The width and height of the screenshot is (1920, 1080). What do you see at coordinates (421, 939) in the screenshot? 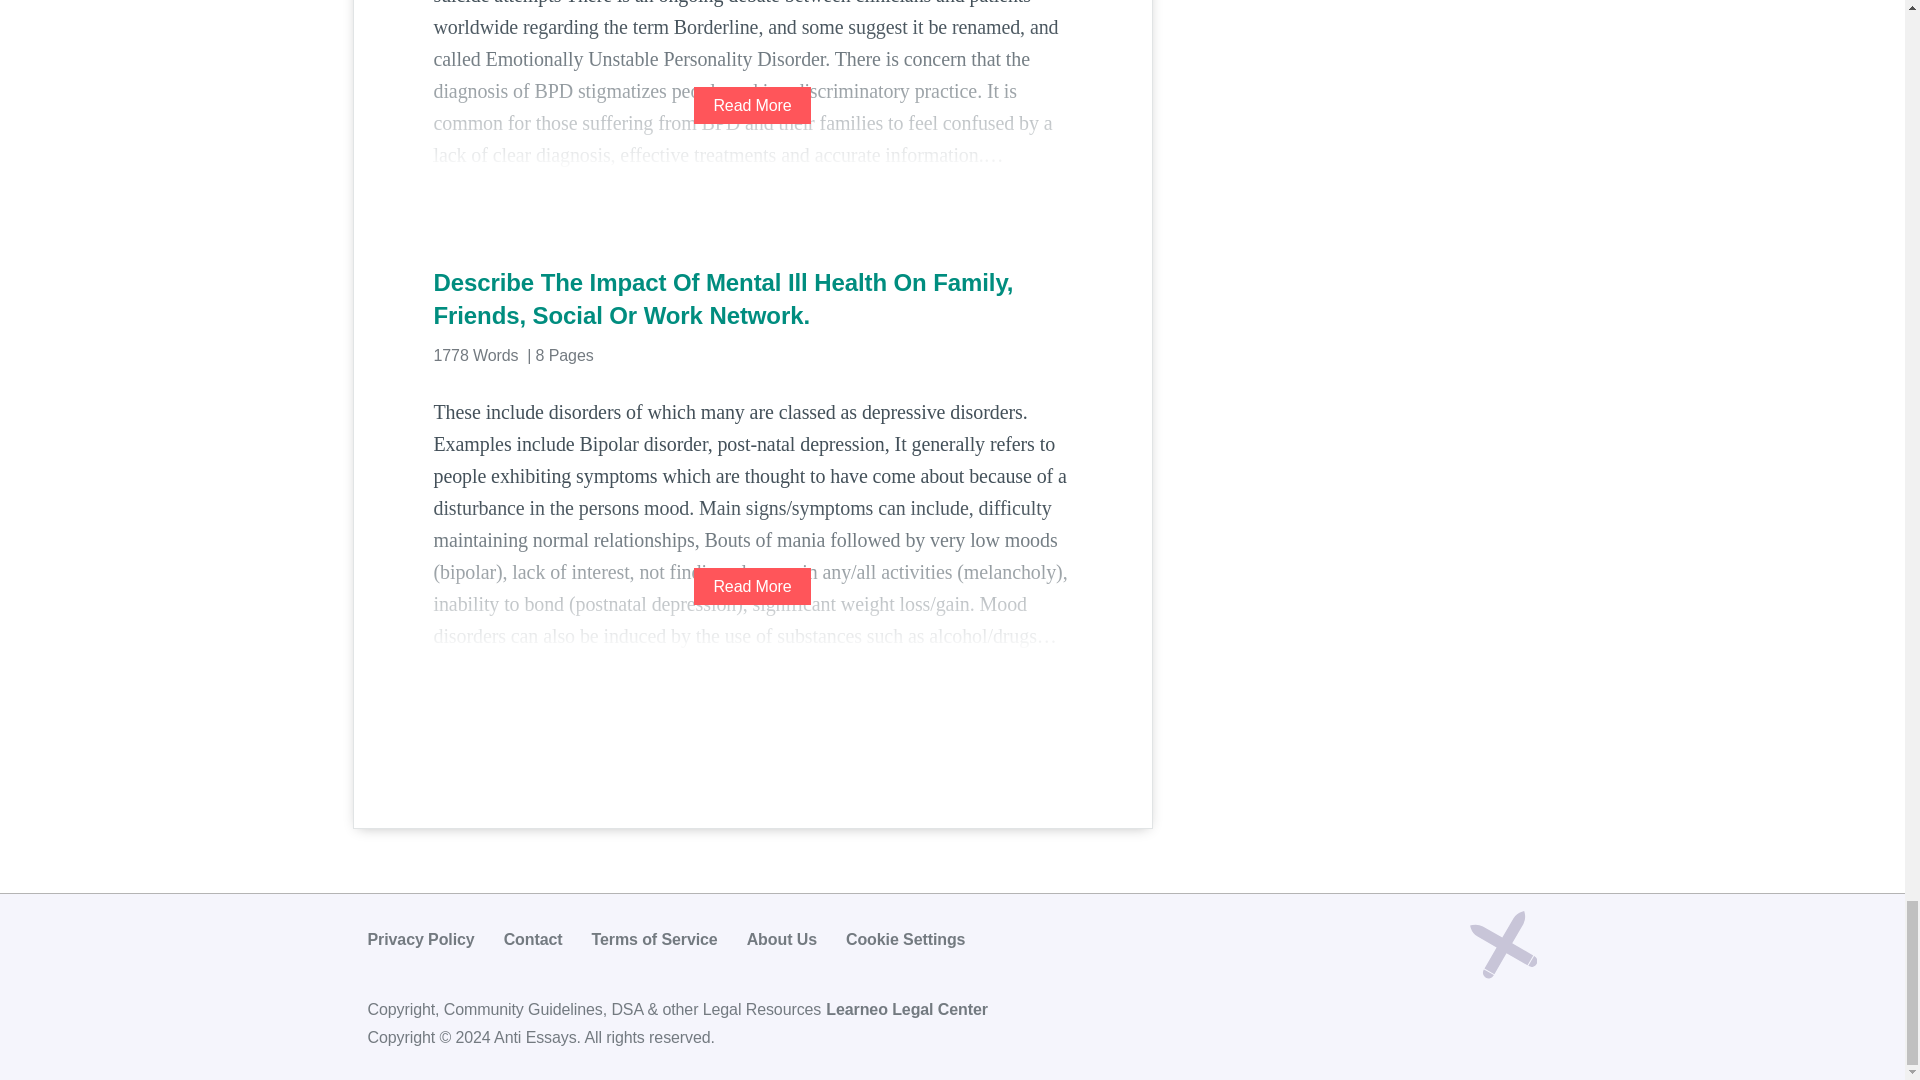
I see `Privacy Policy` at bounding box center [421, 939].